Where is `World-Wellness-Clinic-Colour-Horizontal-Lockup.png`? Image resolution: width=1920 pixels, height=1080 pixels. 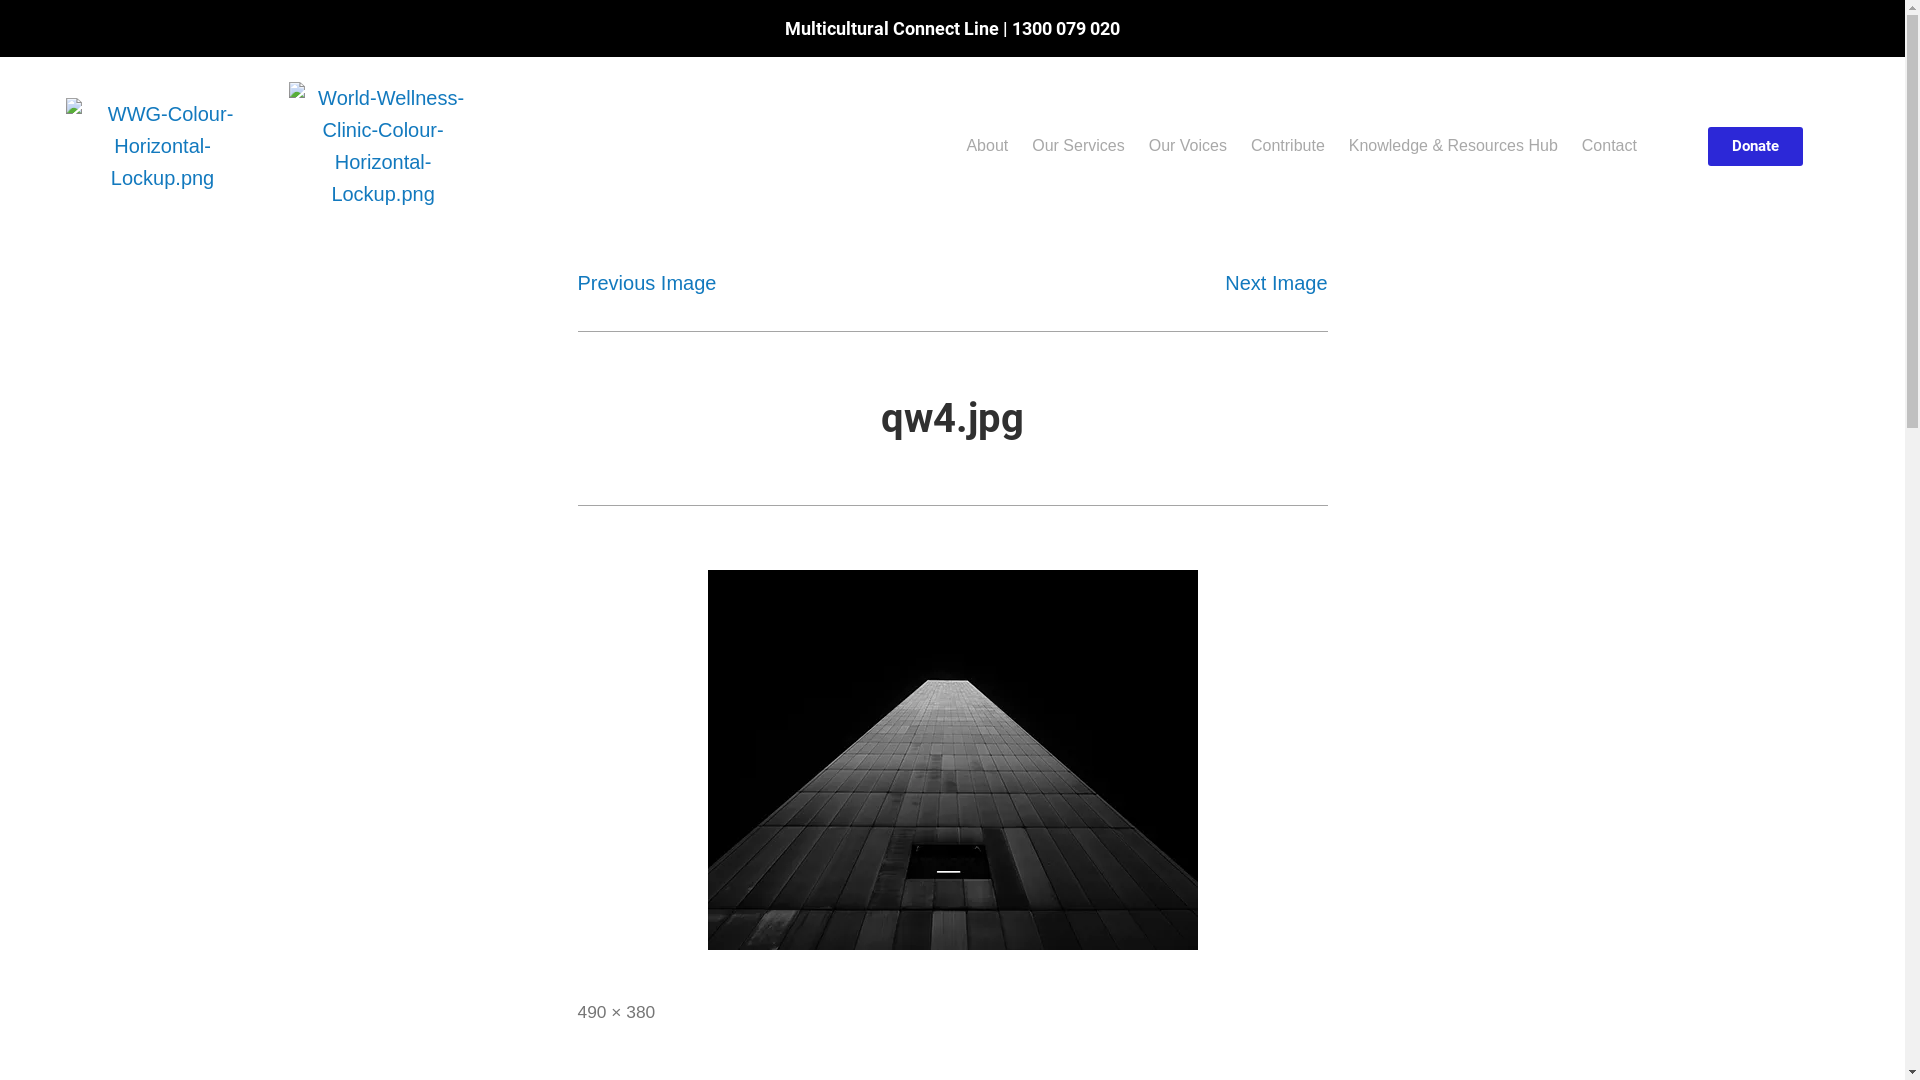
World-Wellness-Clinic-Colour-Horizontal-Lockup.png is located at coordinates (383, 146).